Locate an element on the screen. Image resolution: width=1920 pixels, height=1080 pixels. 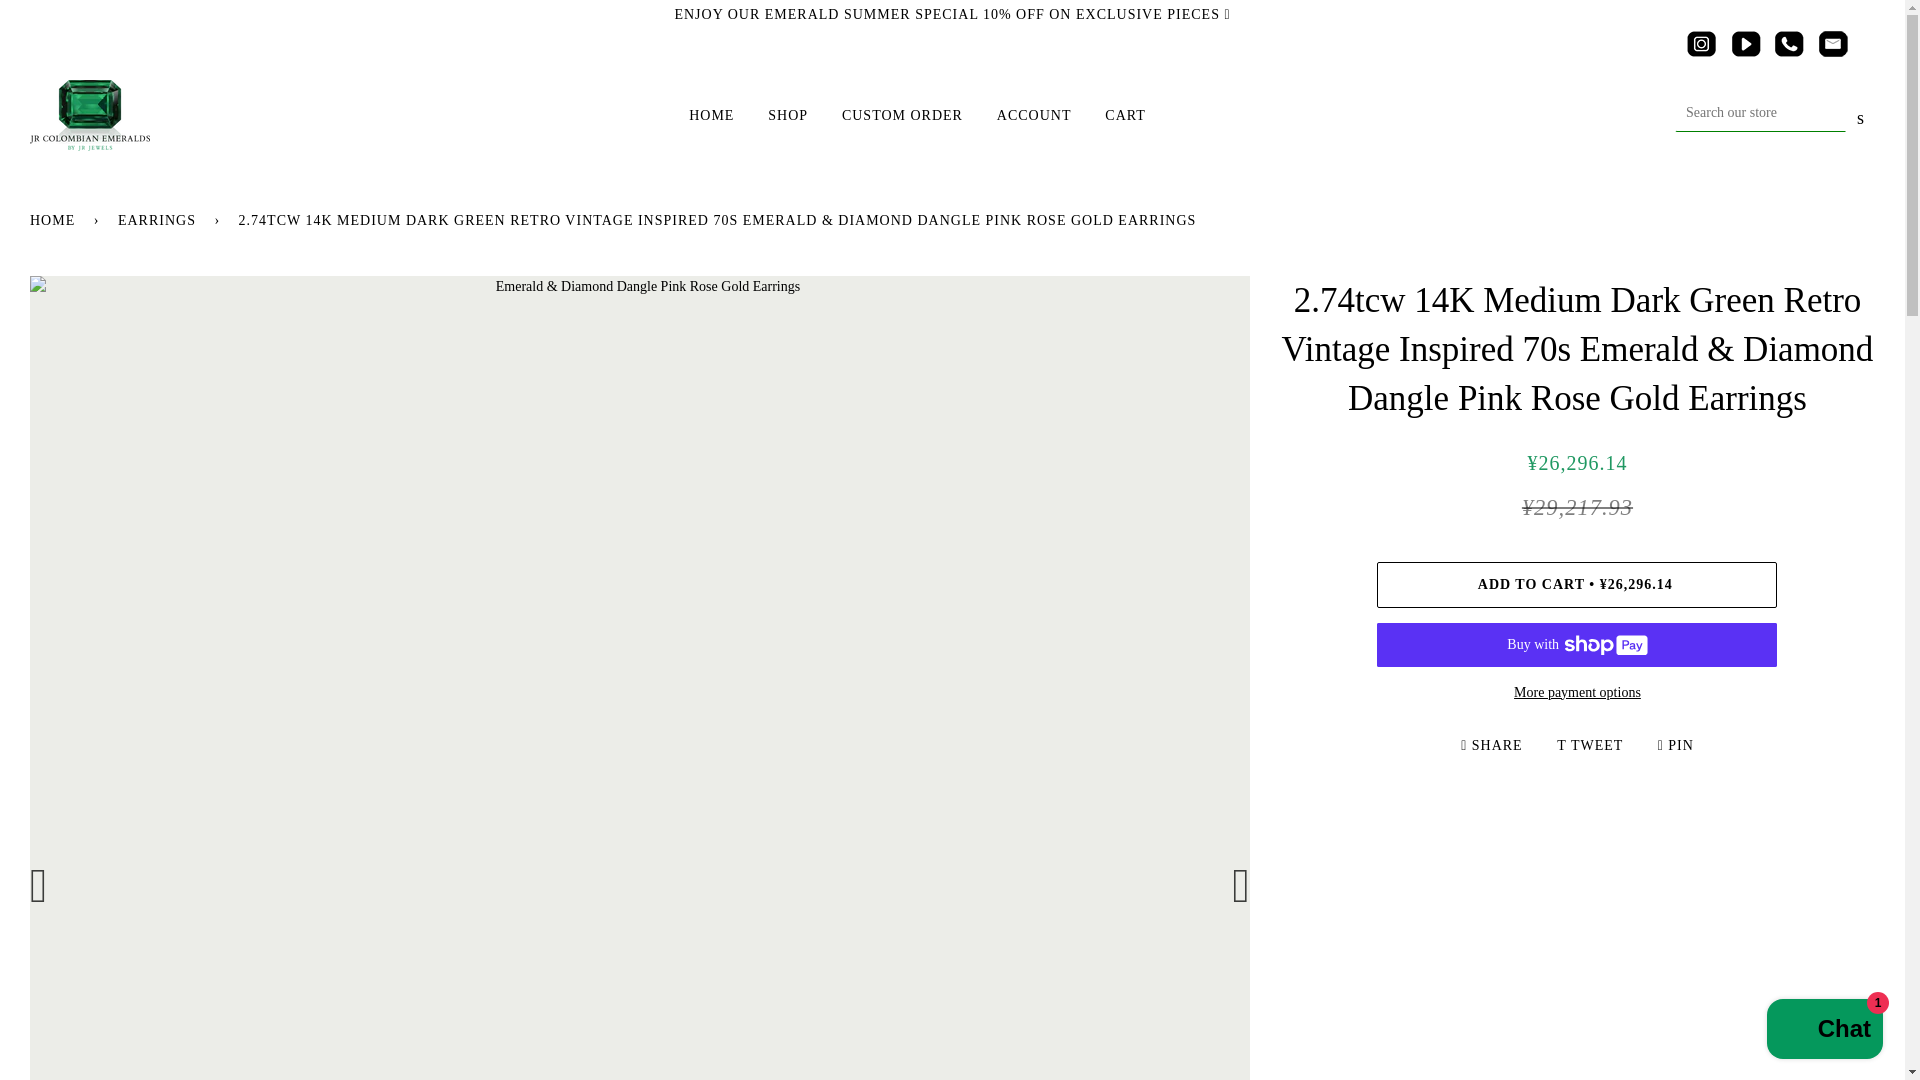
Mail us is located at coordinates (1832, 52).